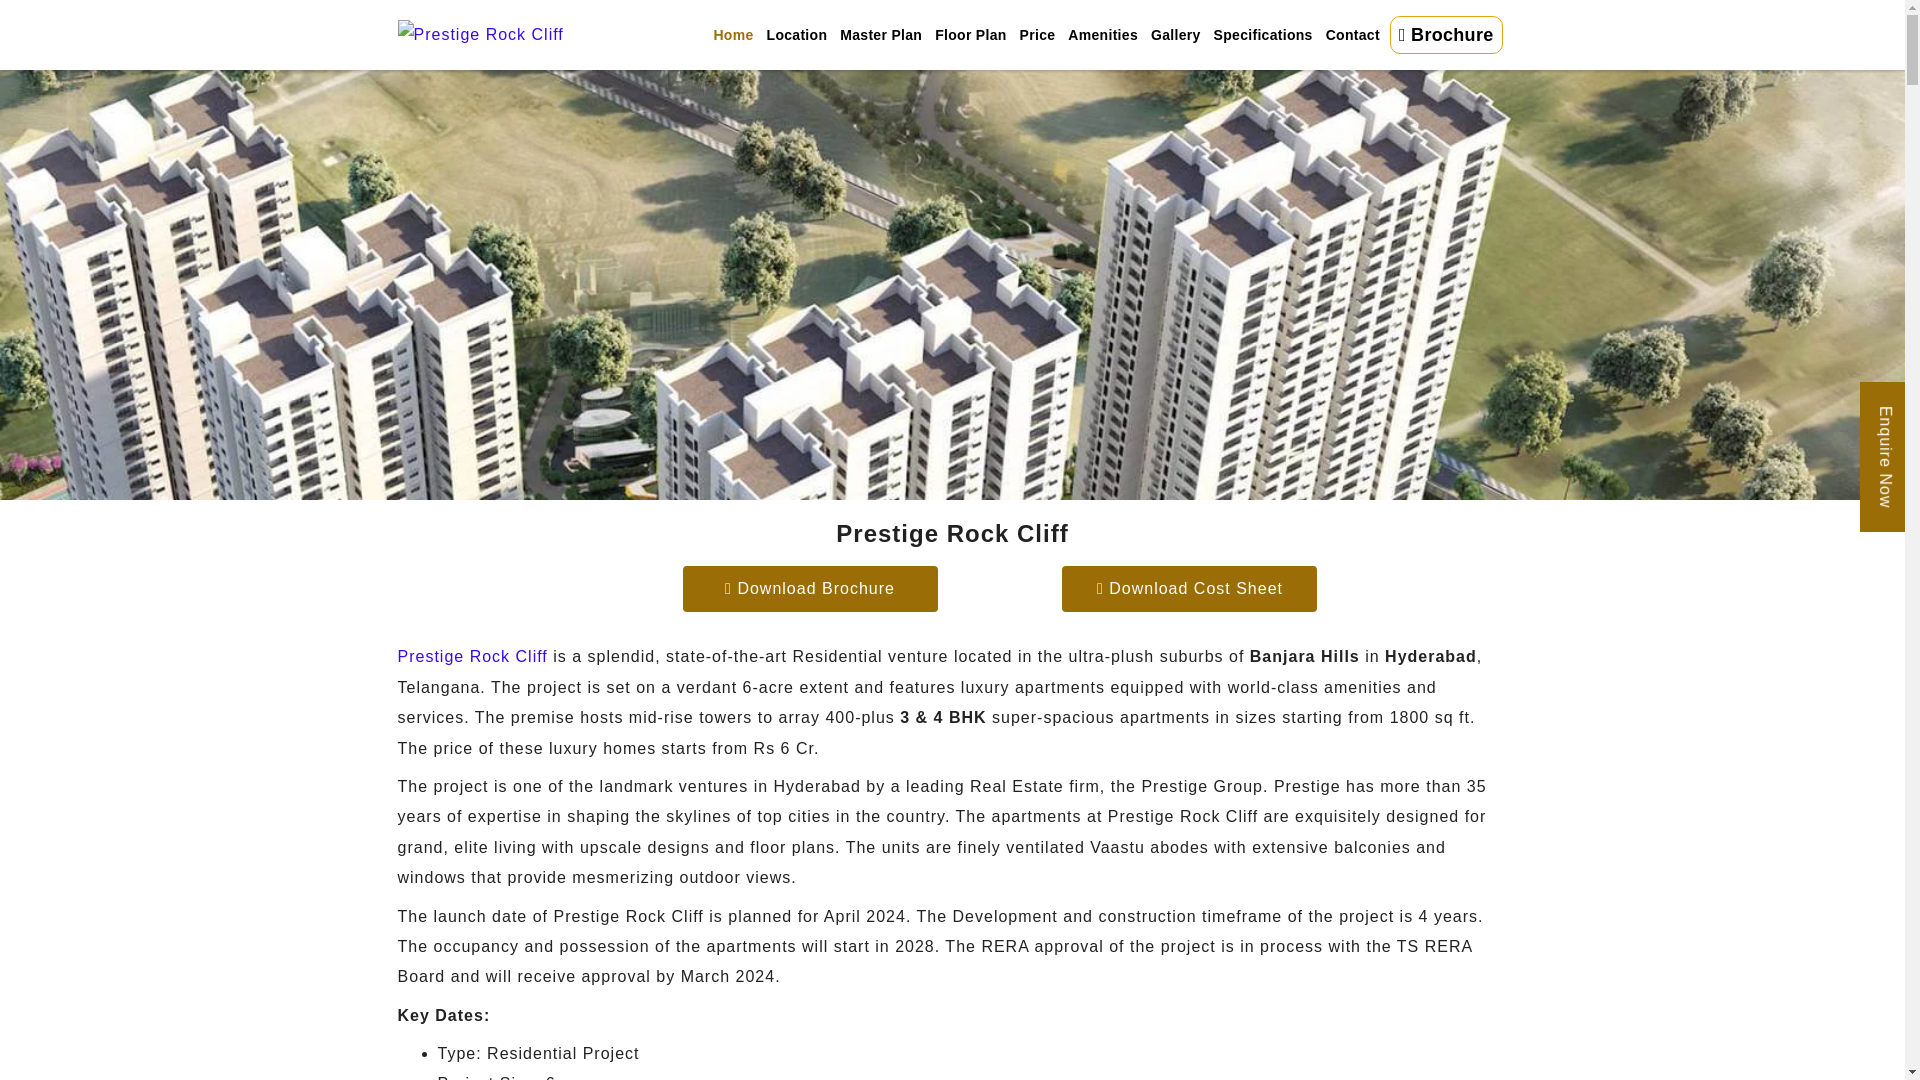 This screenshot has width=1920, height=1080. Describe the element at coordinates (969, 35) in the screenshot. I see `Floor Plan` at that location.